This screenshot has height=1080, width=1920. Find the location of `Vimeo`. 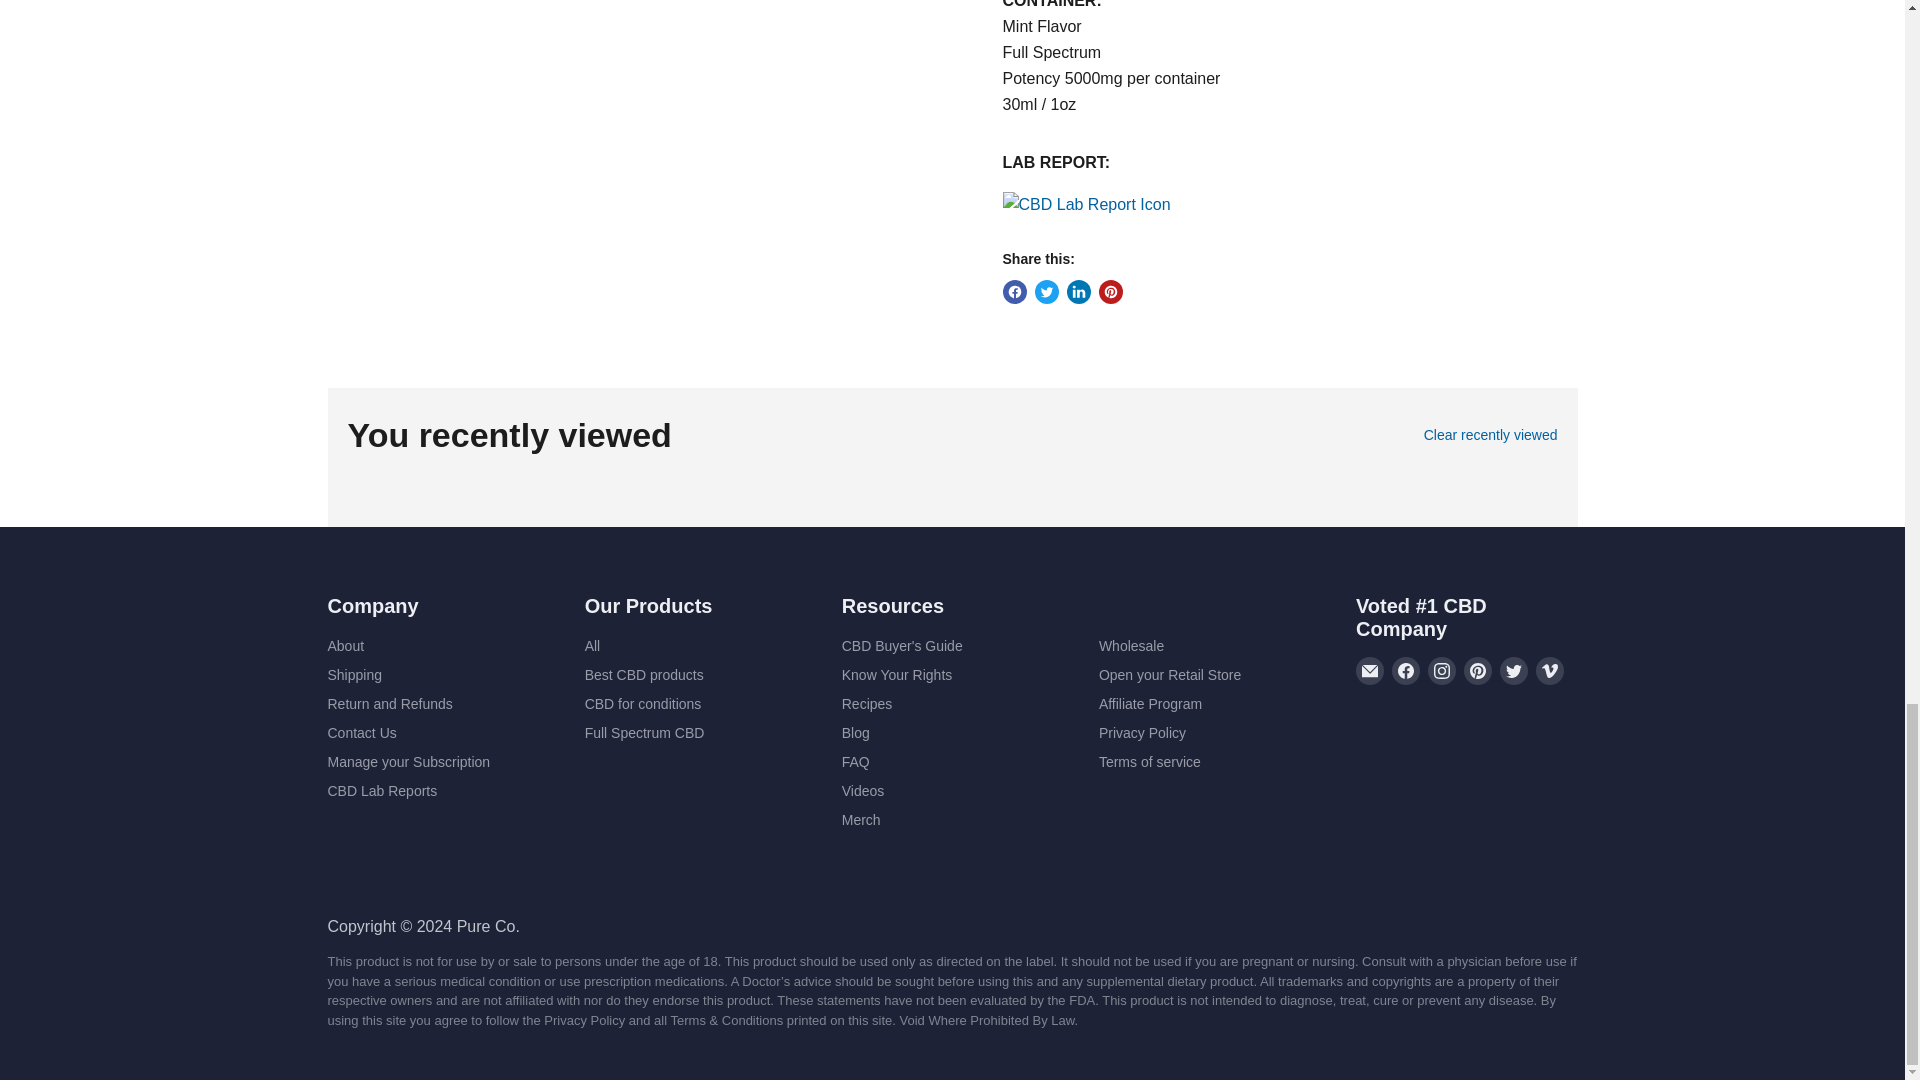

Vimeo is located at coordinates (1550, 670).